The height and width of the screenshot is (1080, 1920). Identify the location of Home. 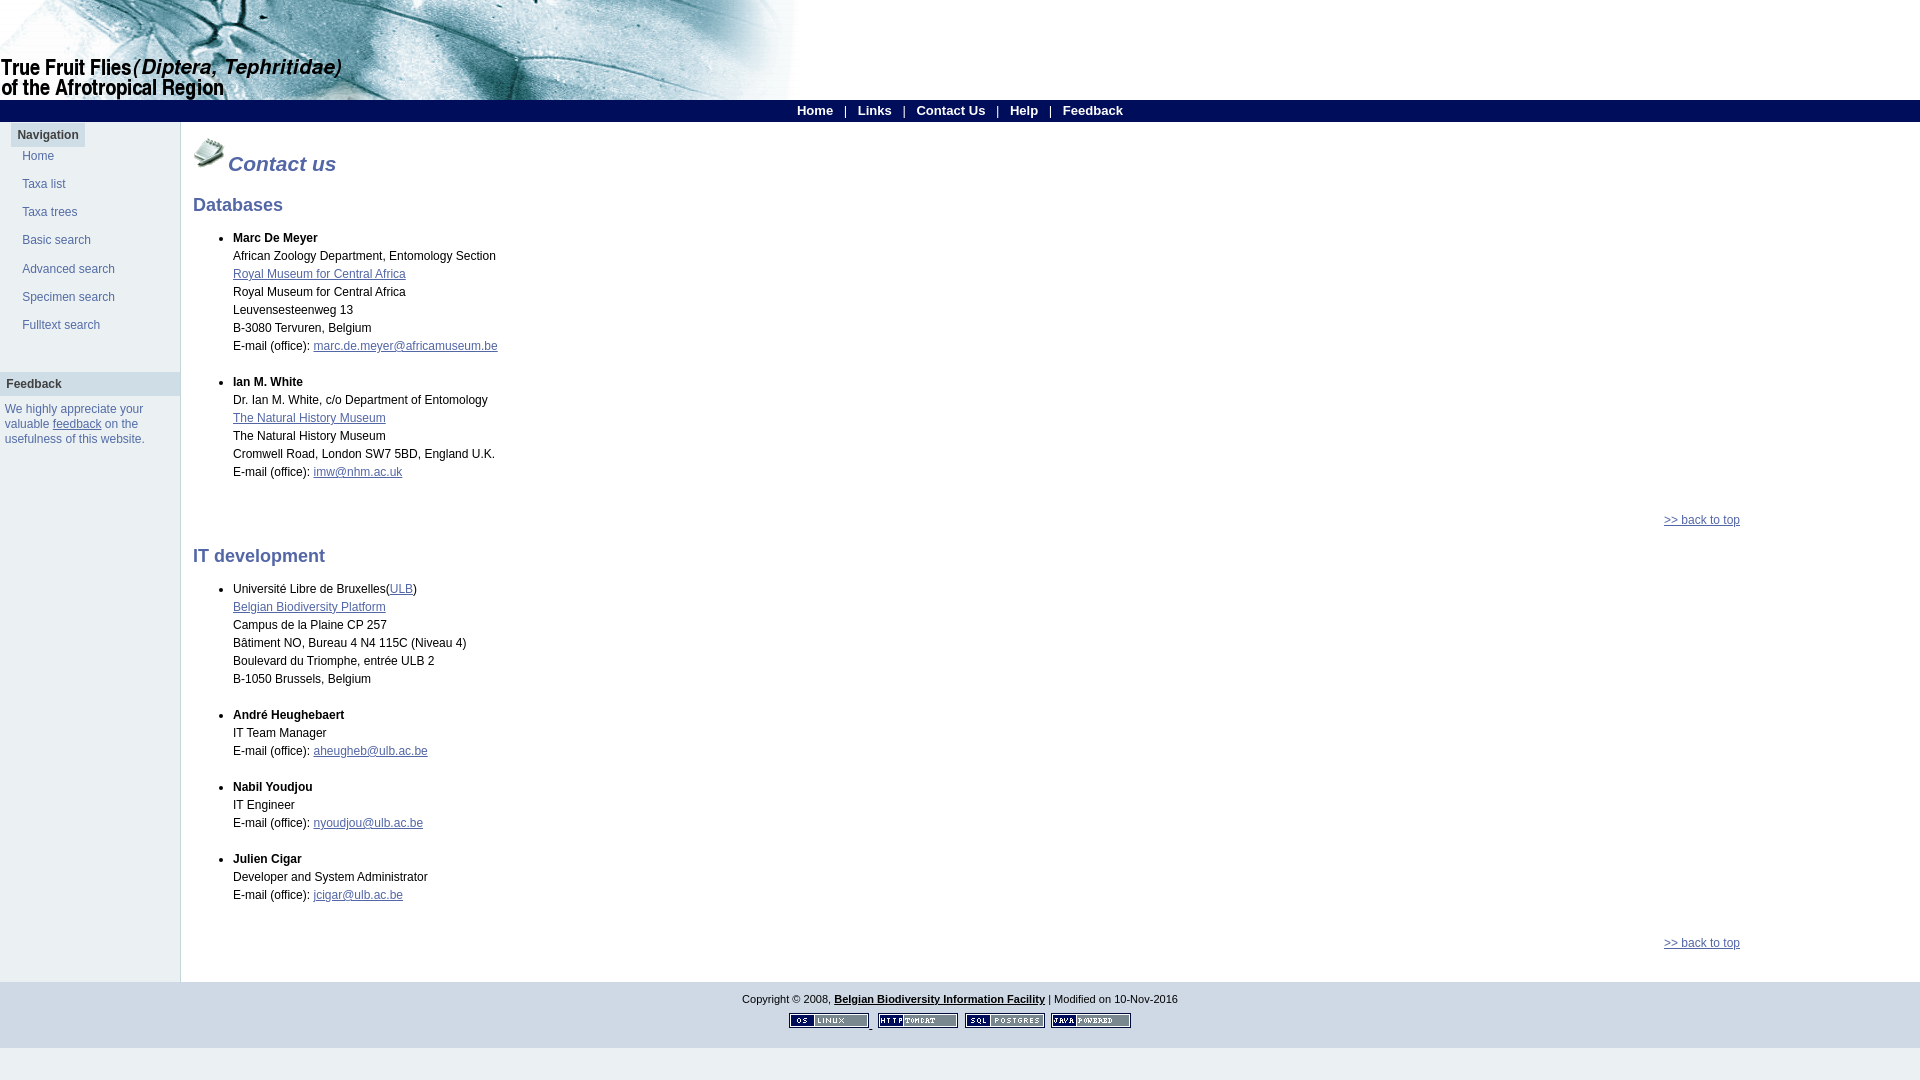
(815, 110).